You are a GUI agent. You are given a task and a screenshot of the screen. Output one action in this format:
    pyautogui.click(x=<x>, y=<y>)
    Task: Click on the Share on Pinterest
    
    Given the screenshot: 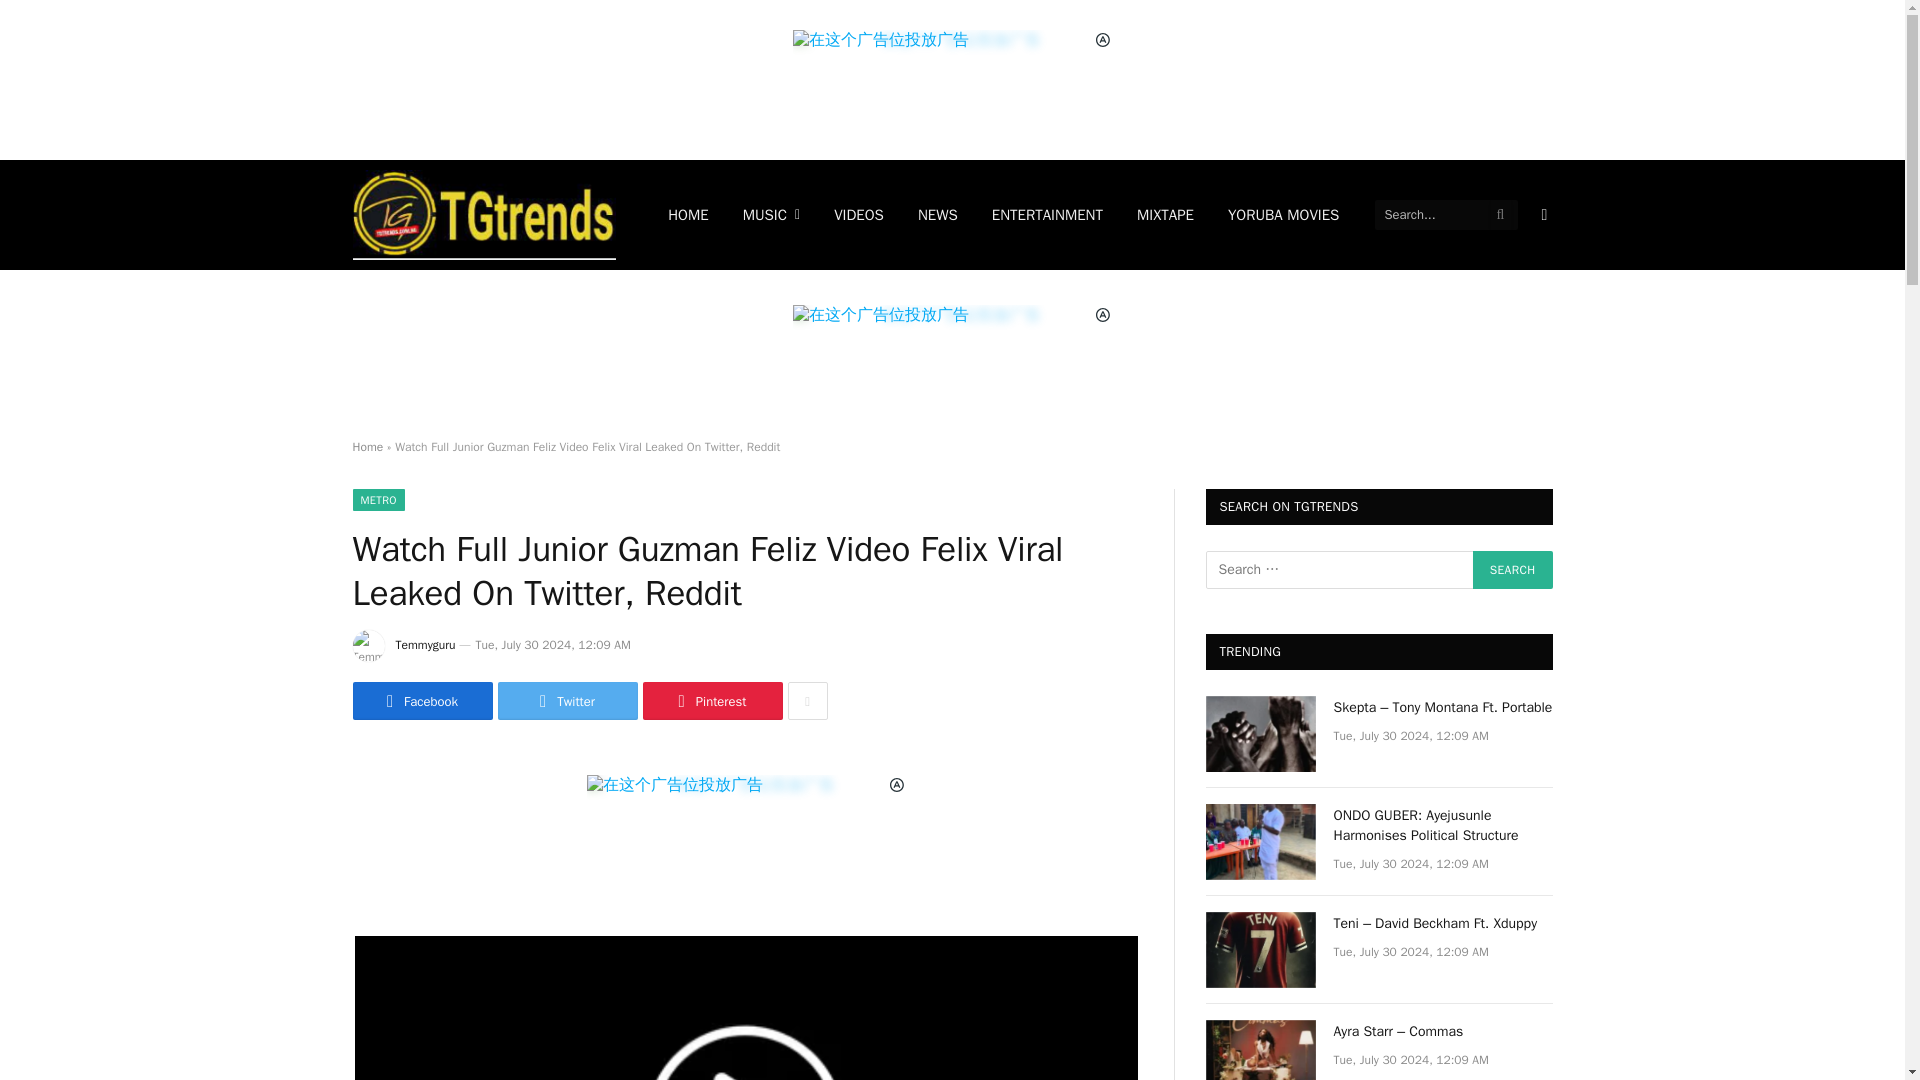 What is the action you would take?
    pyautogui.click(x=711, y=700)
    